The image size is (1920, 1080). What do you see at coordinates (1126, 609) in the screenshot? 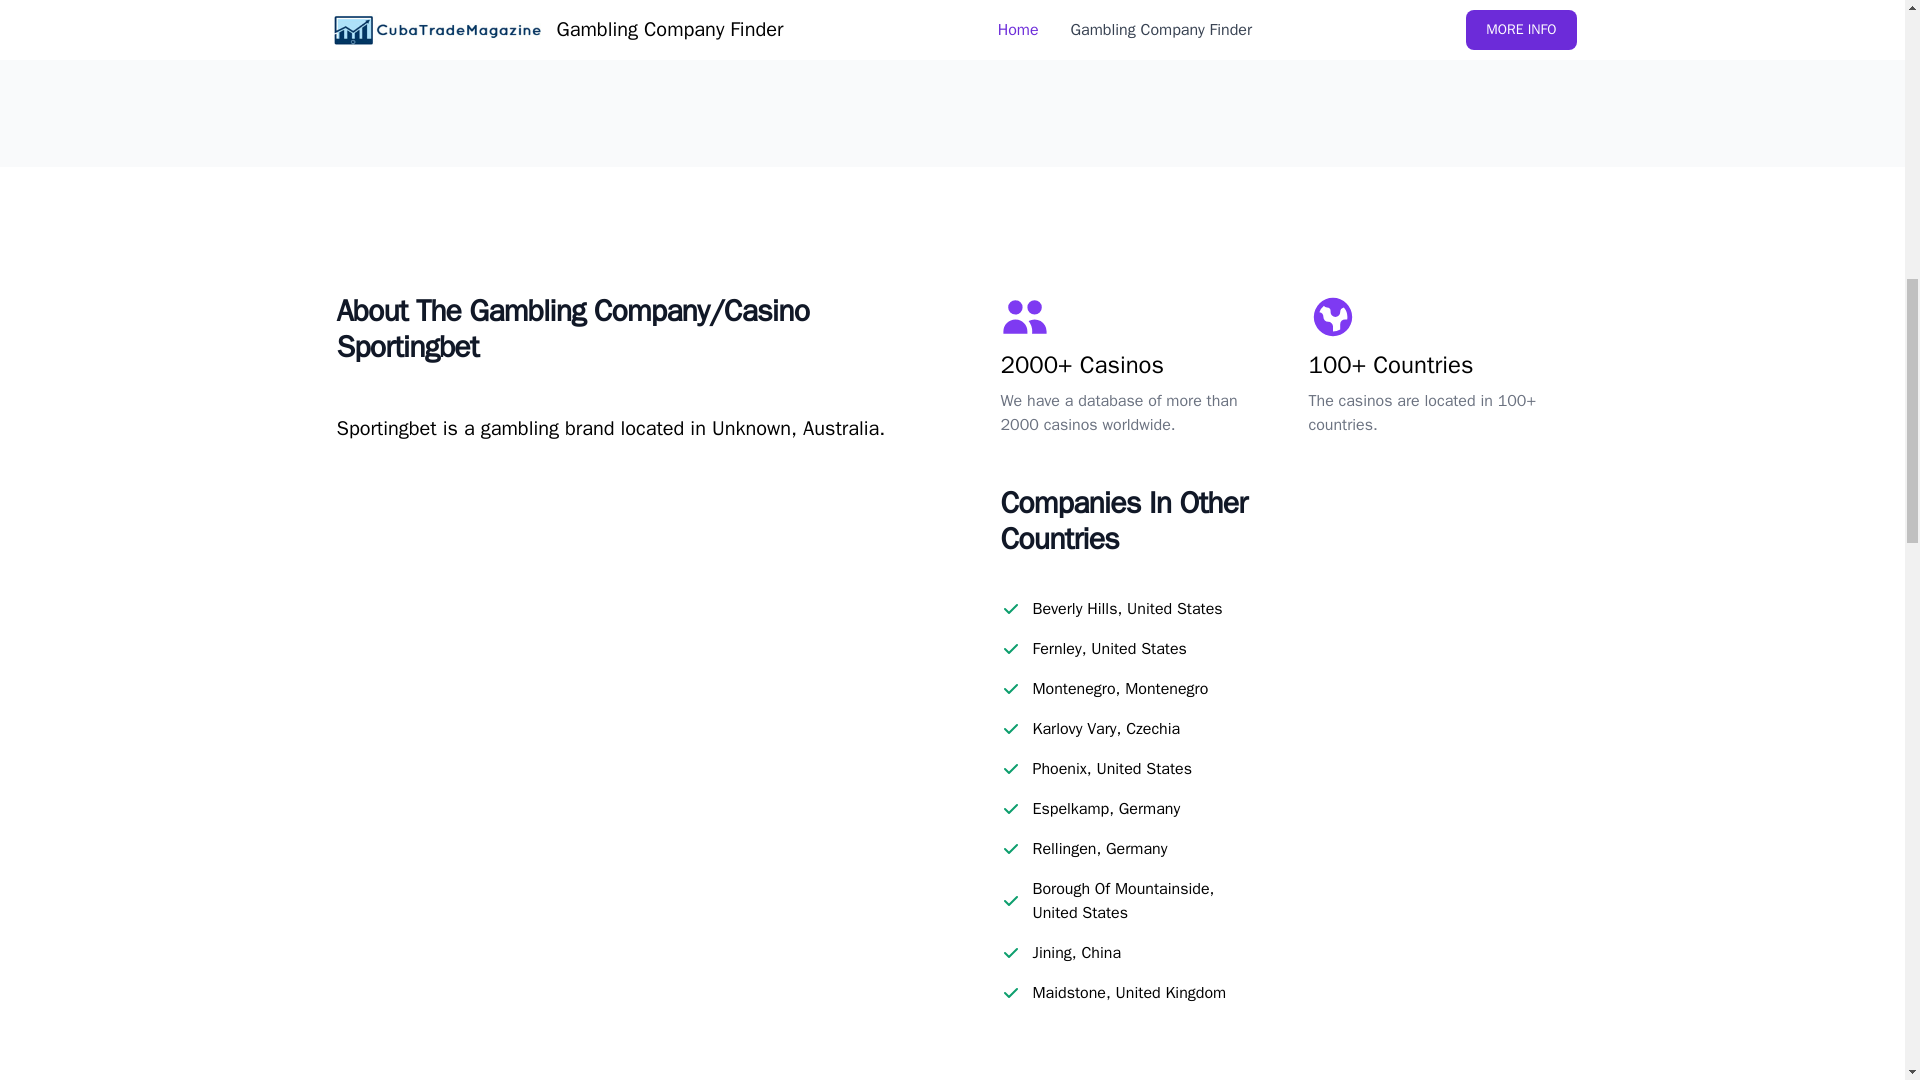
I see `Beverly Hills, United States` at bounding box center [1126, 609].